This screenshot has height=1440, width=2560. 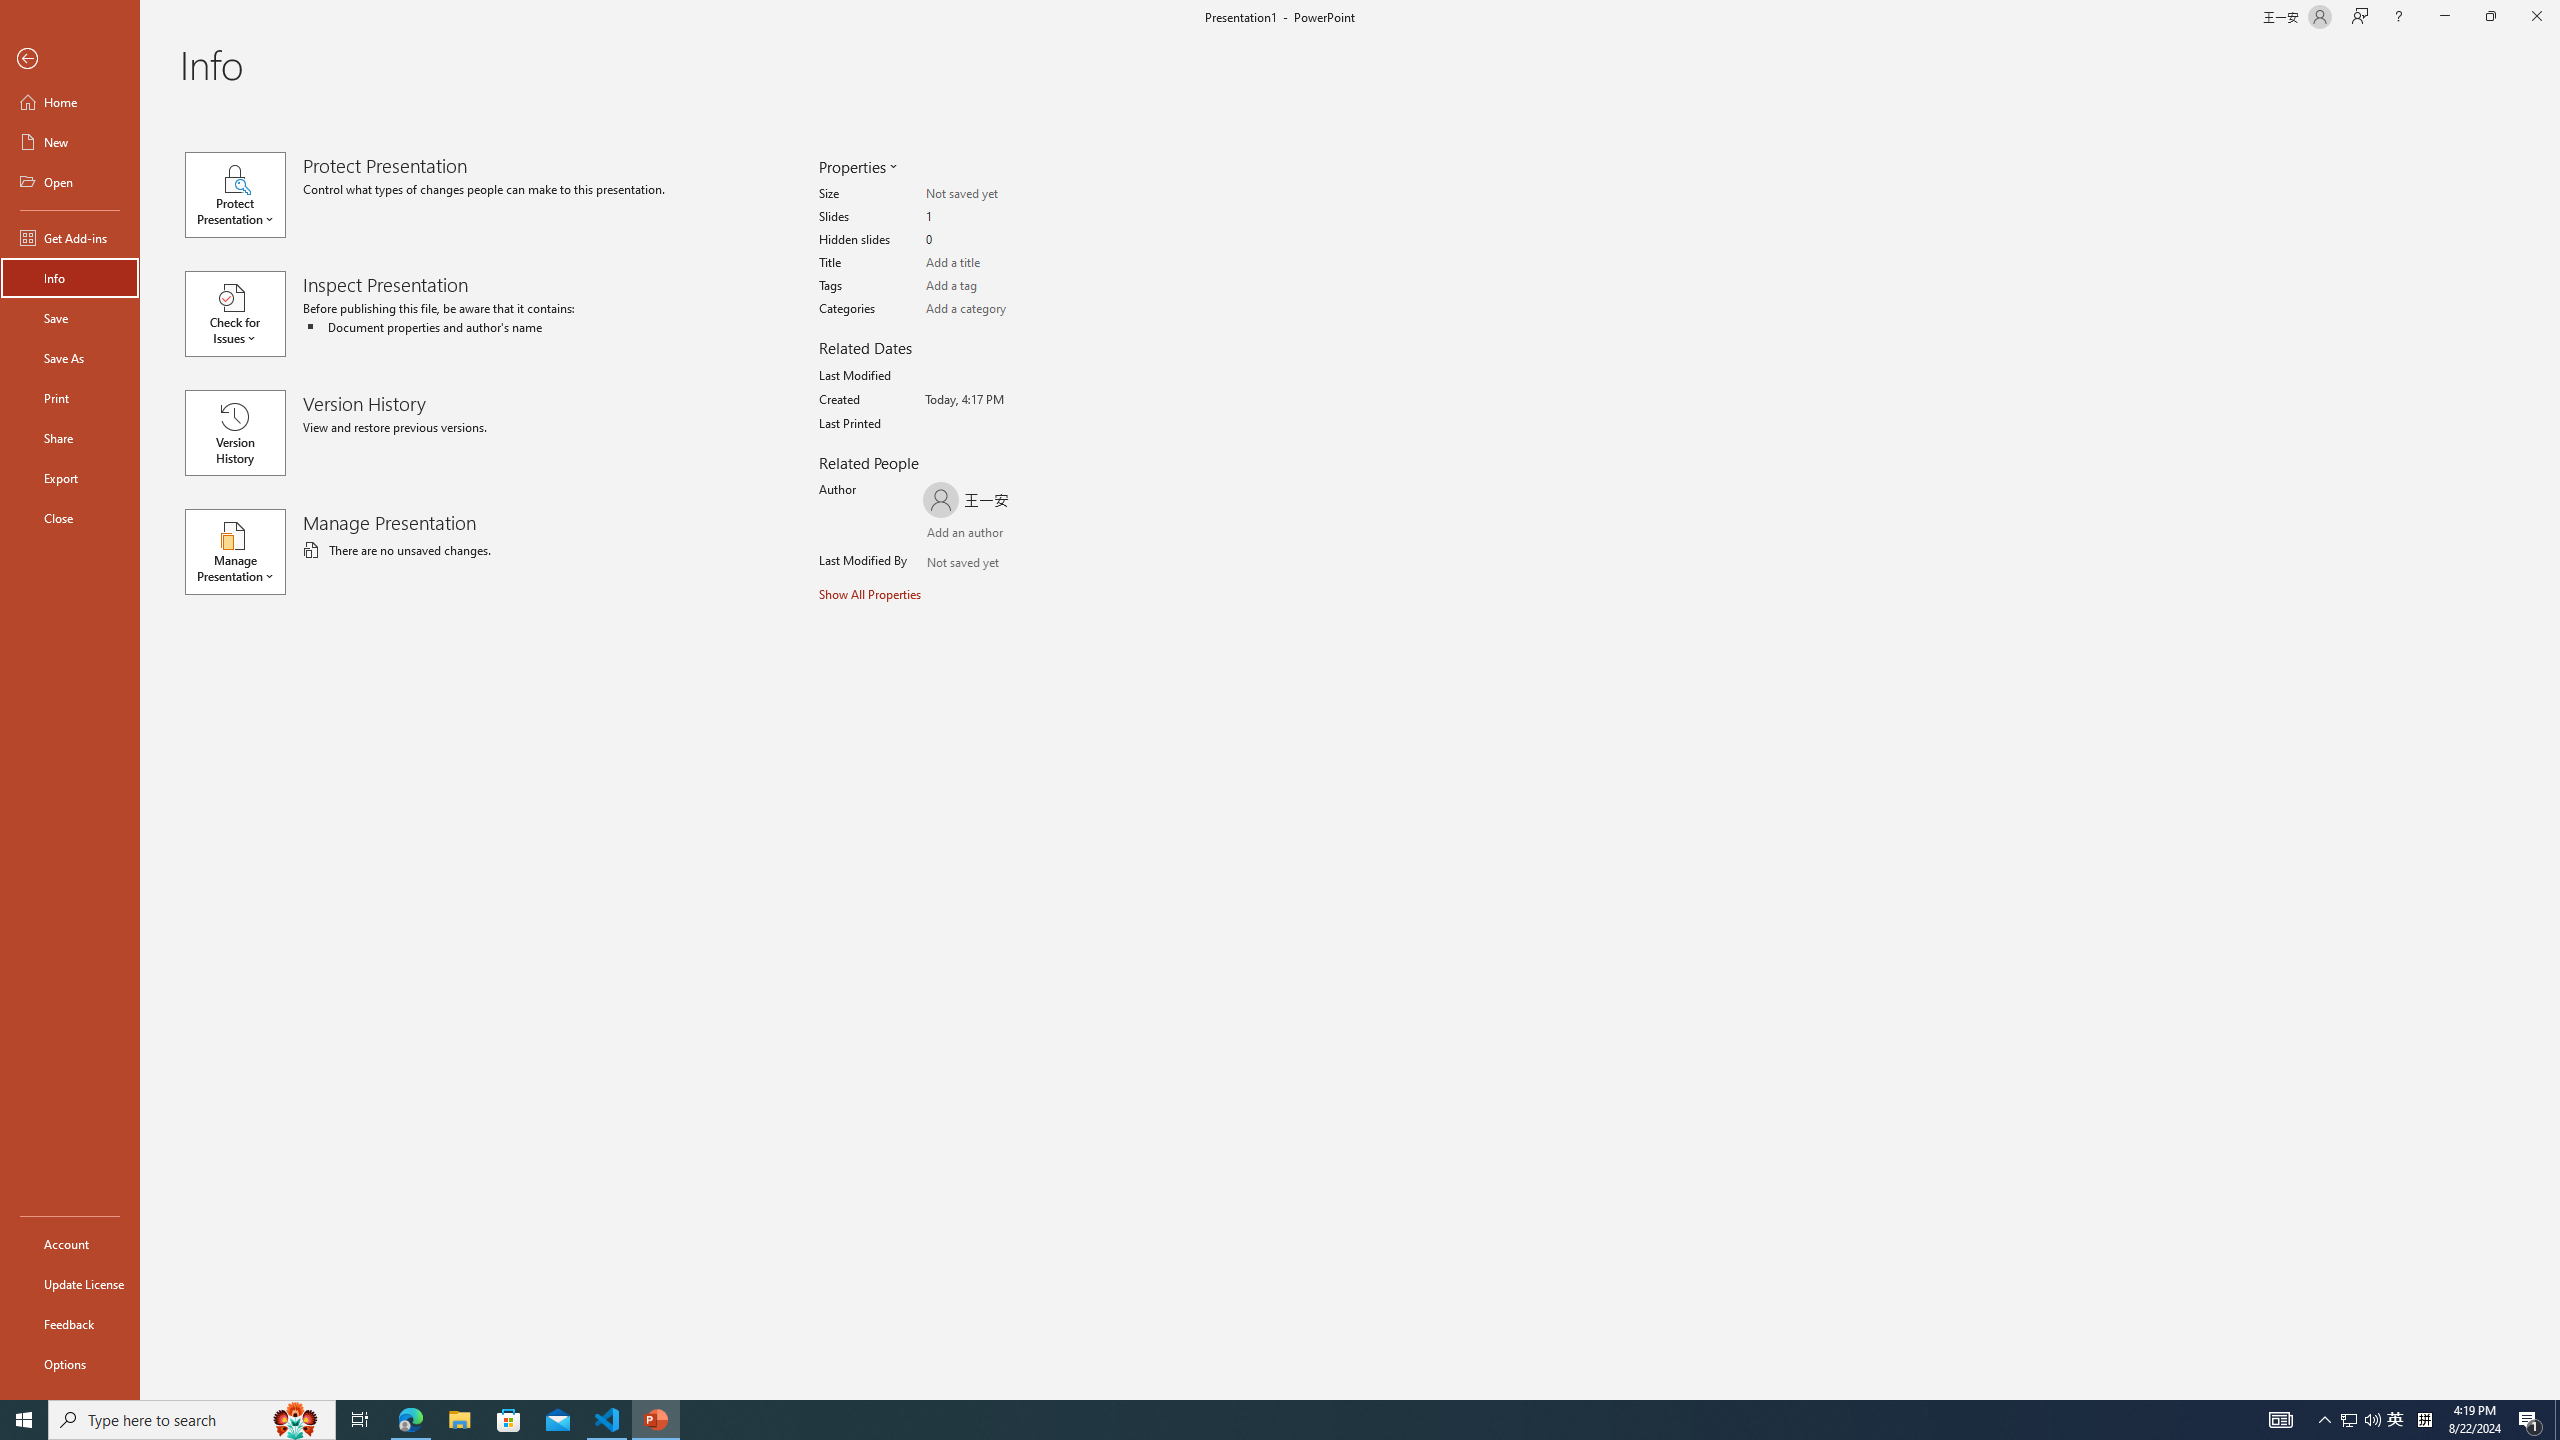 I want to click on Manage Presentation, so click(x=243, y=551).